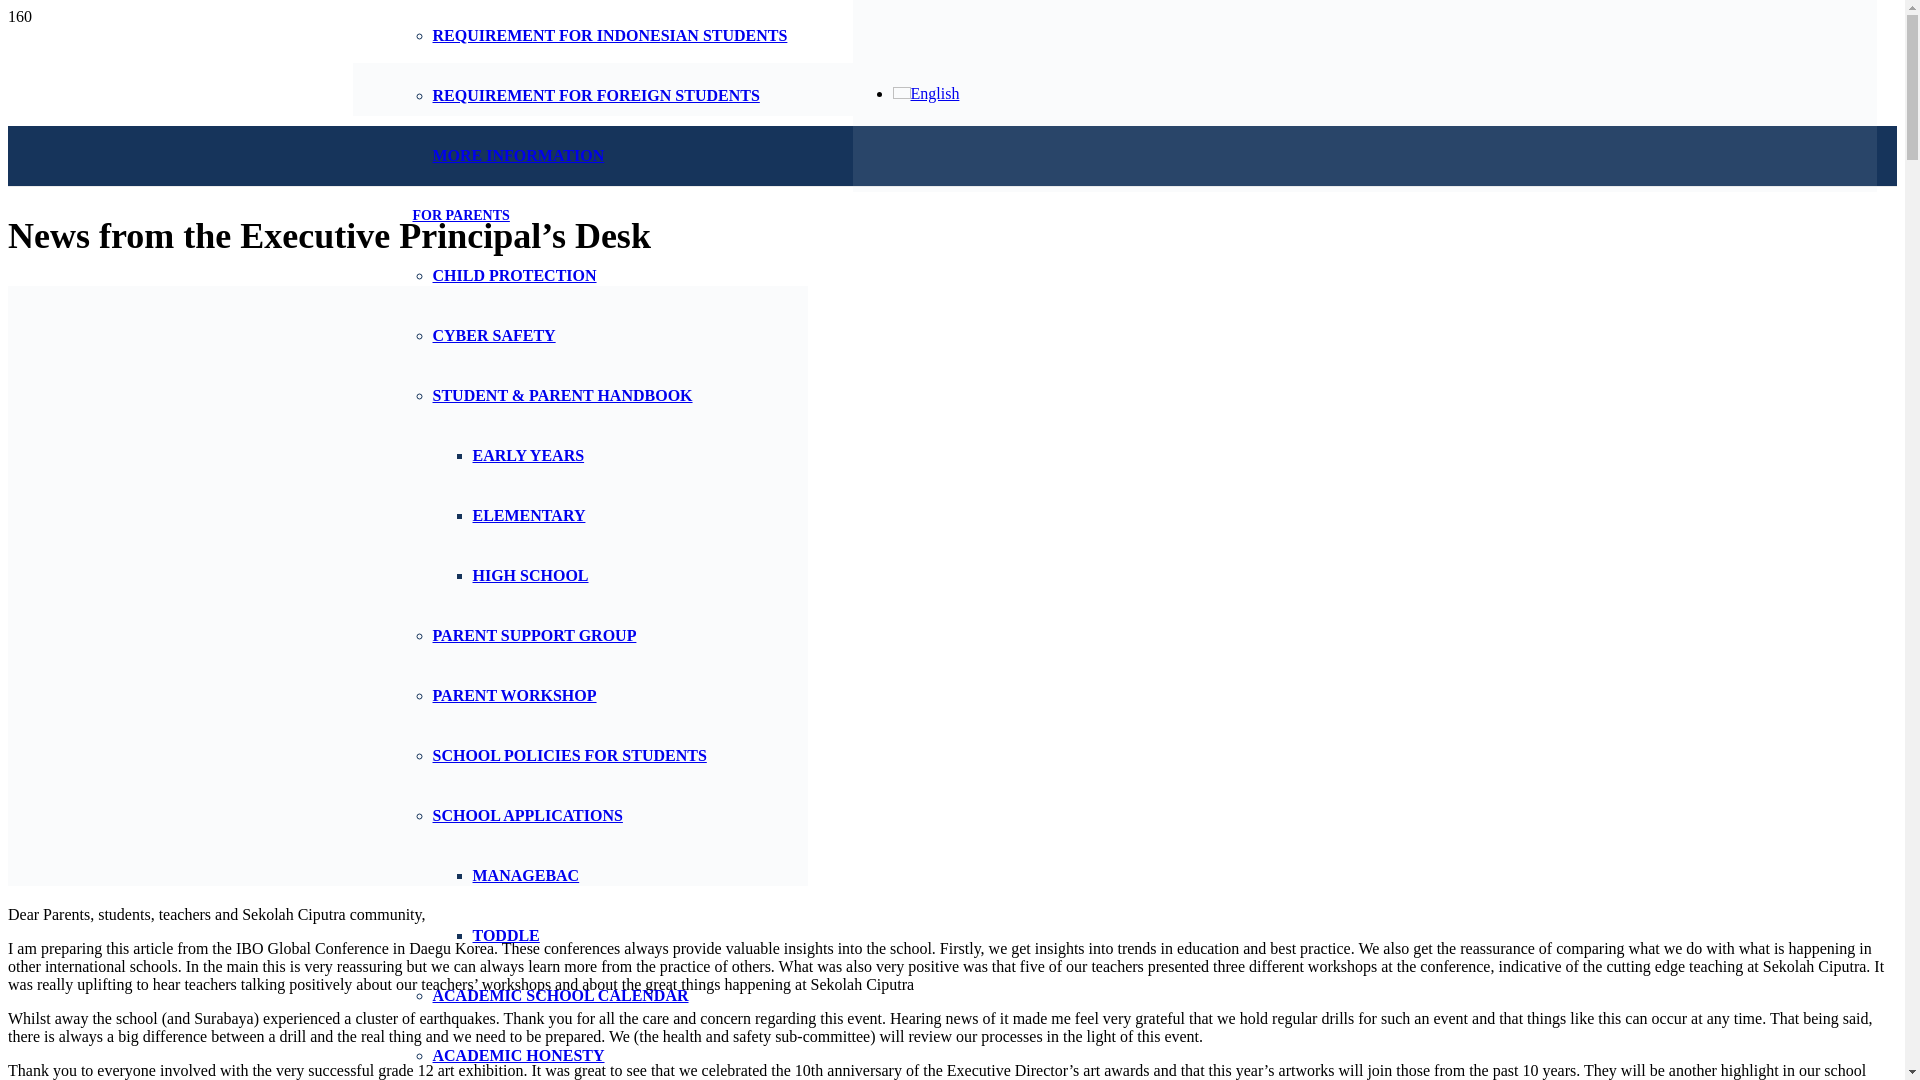  What do you see at coordinates (528, 514) in the screenshot?
I see `ELEMENTARY` at bounding box center [528, 514].